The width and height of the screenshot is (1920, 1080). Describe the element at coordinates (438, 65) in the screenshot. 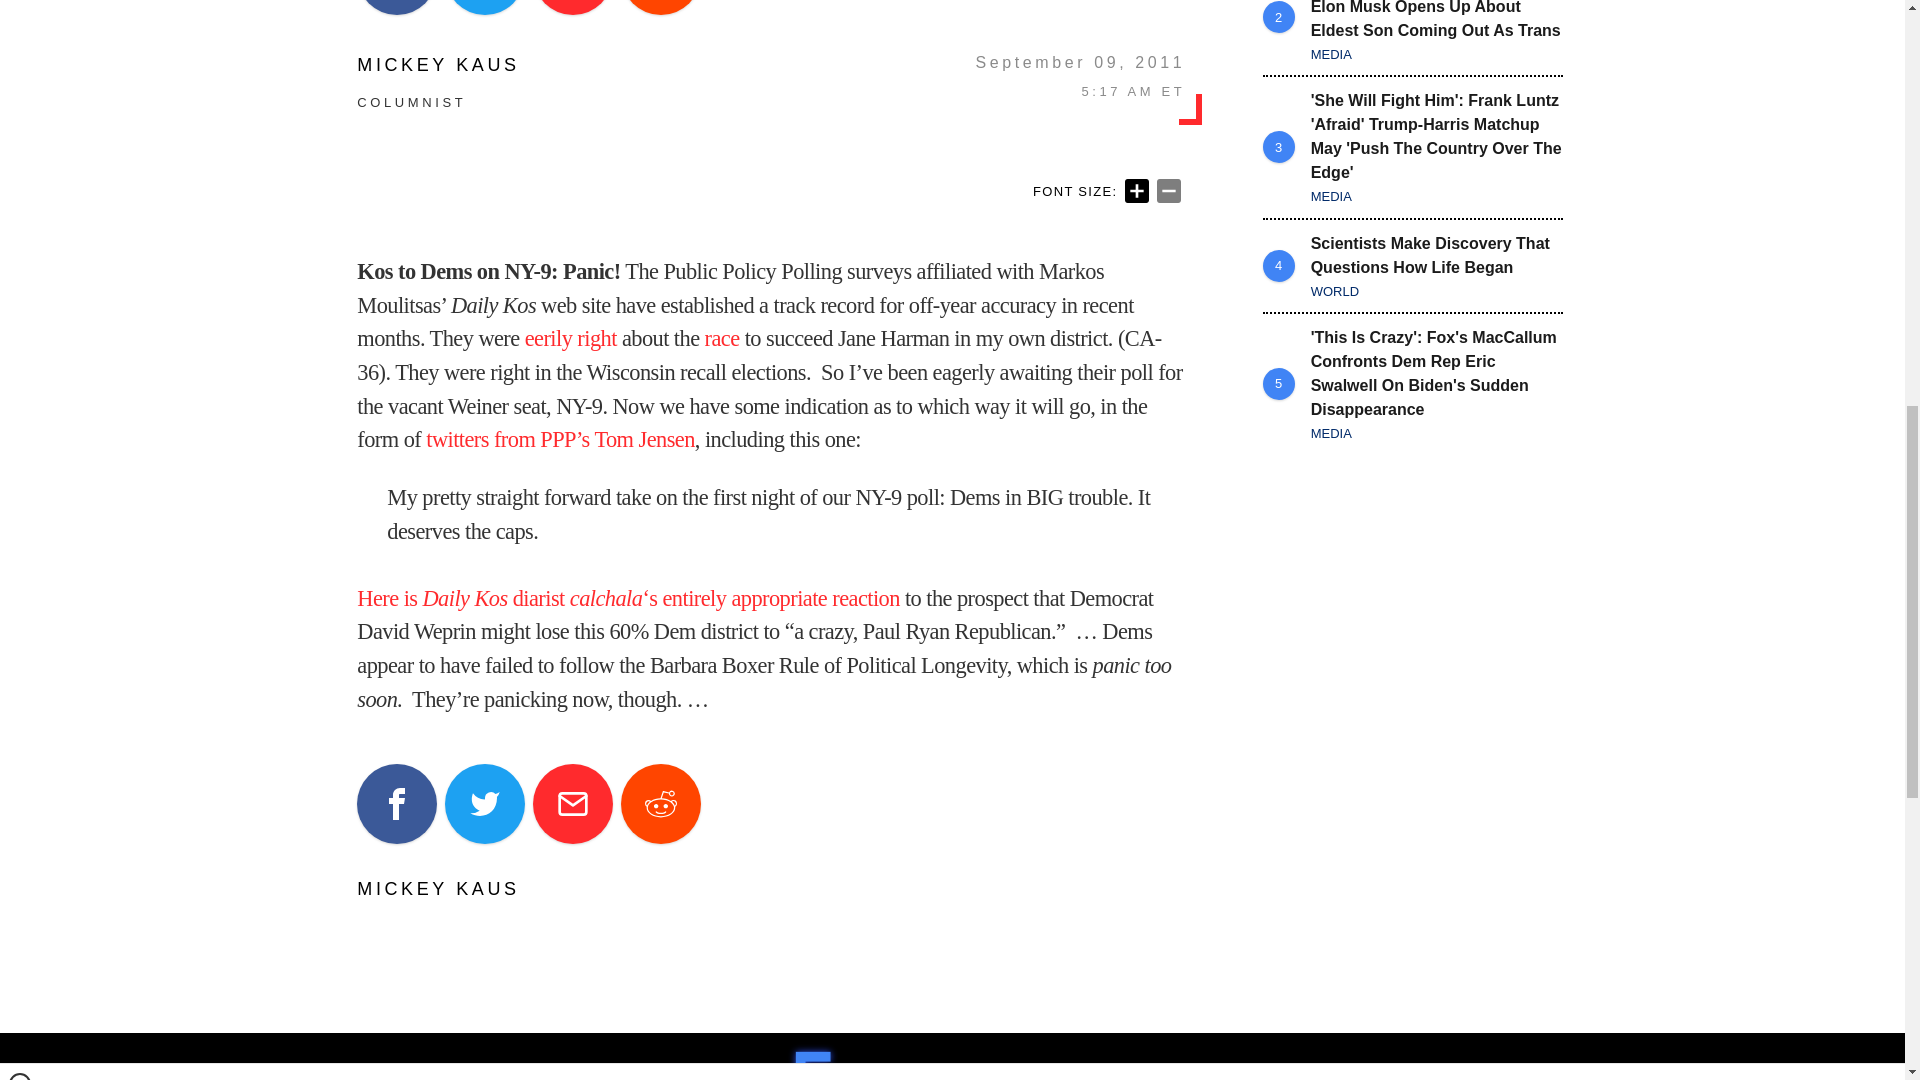

I see `MICKEY KAUS` at that location.